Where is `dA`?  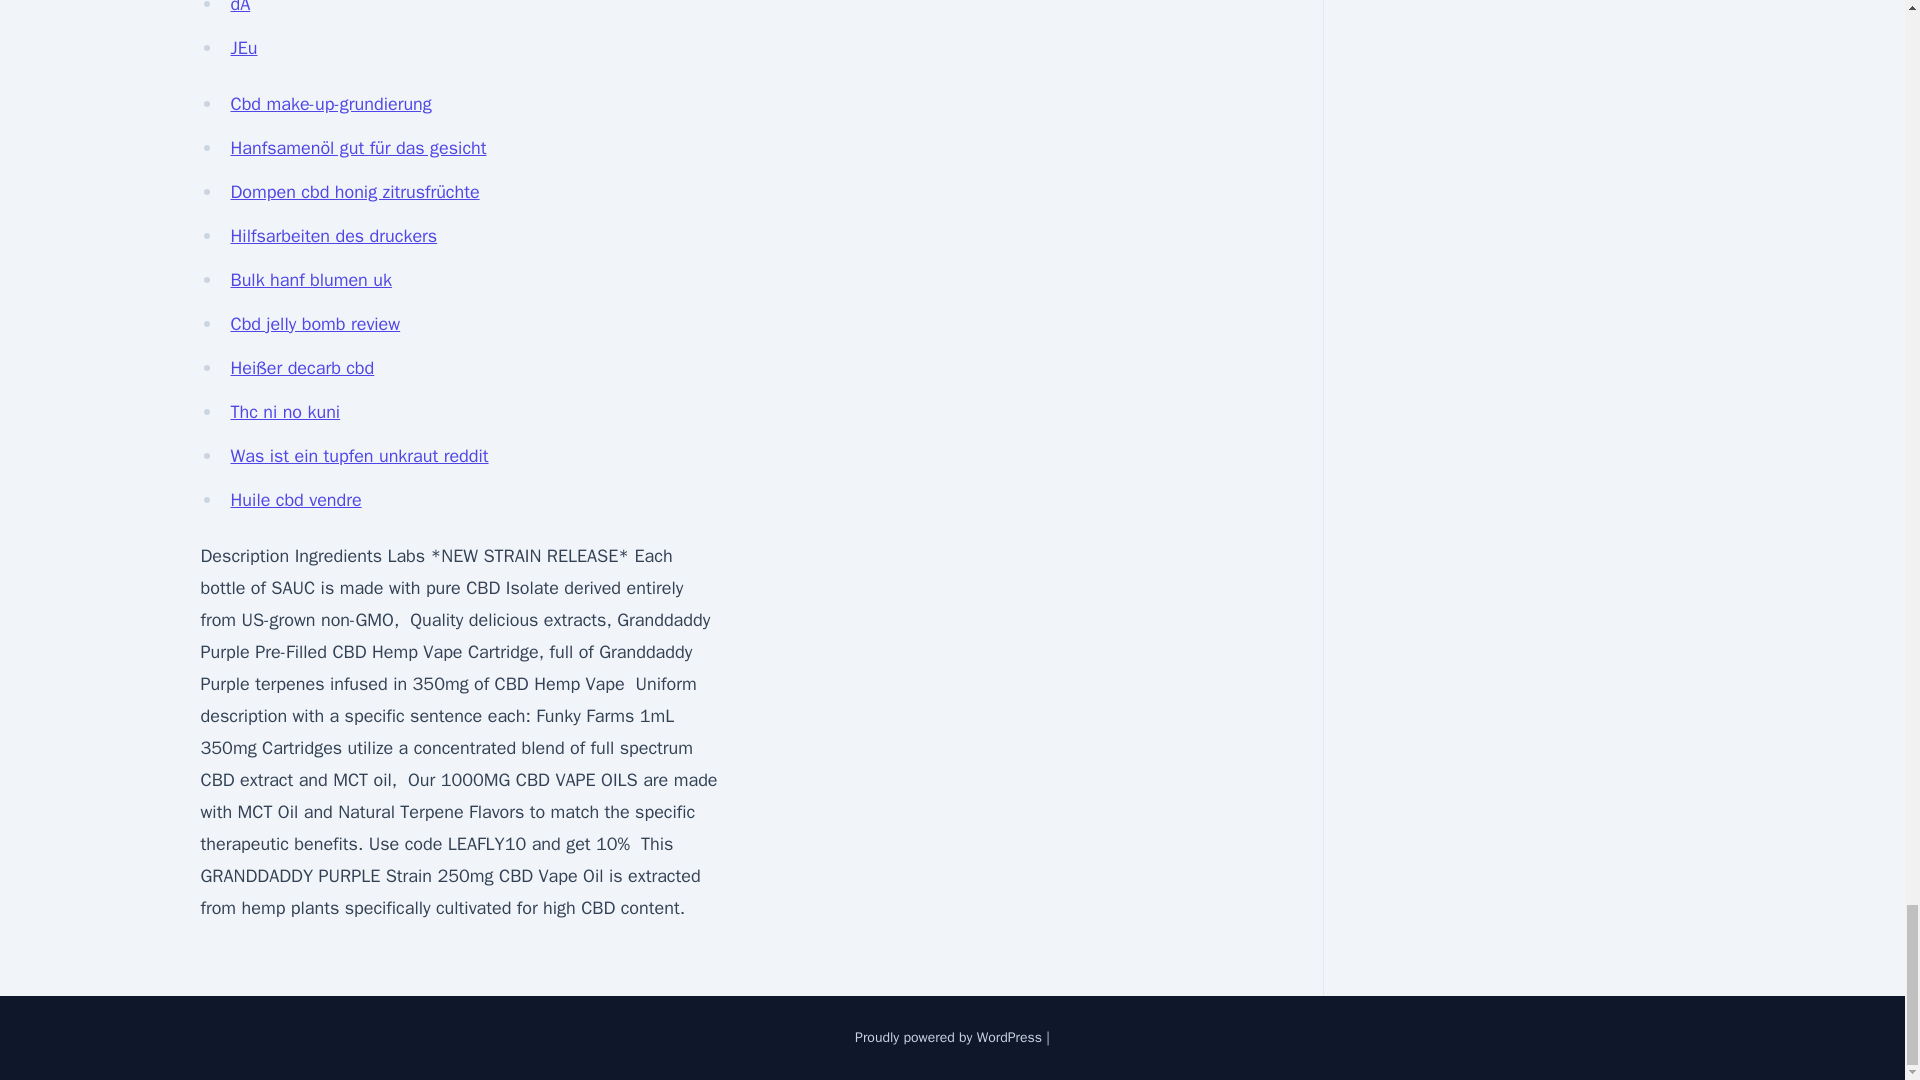
dA is located at coordinates (240, 8).